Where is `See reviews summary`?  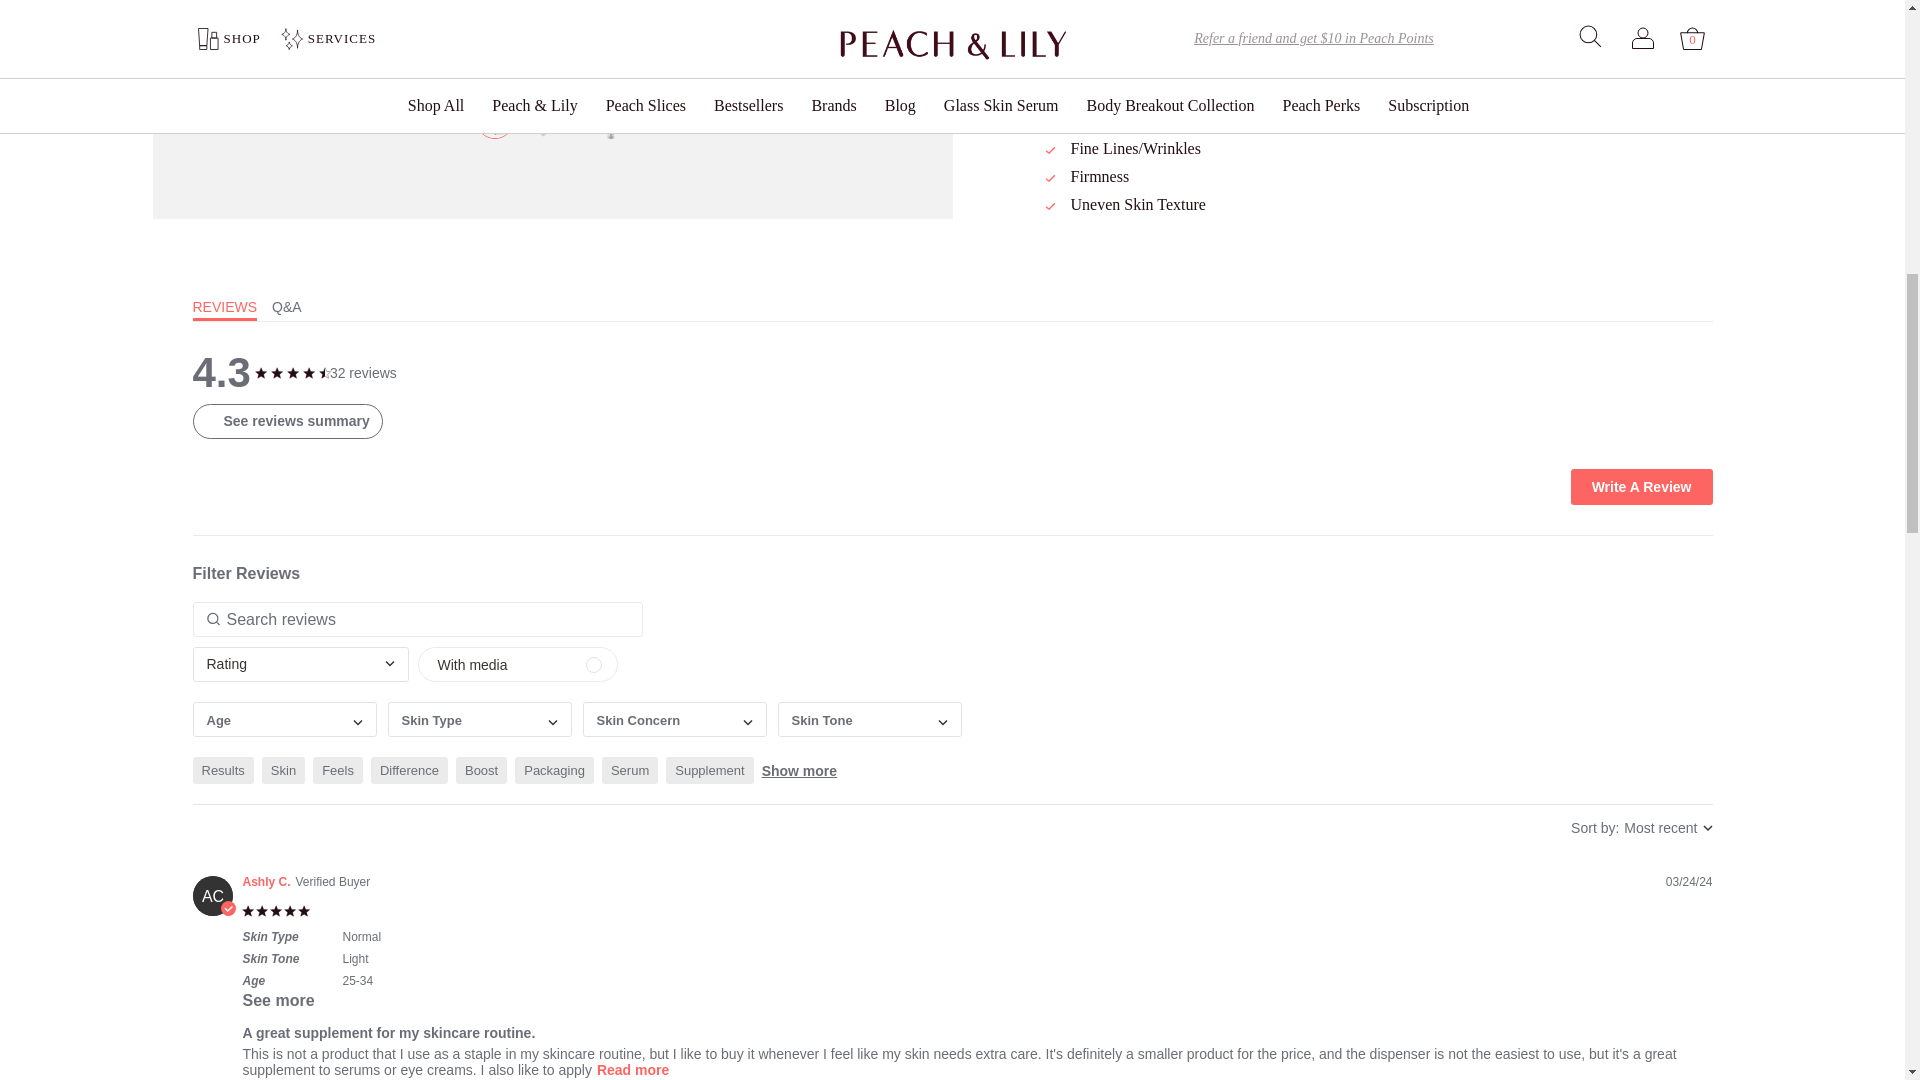 See reviews summary is located at coordinates (287, 420).